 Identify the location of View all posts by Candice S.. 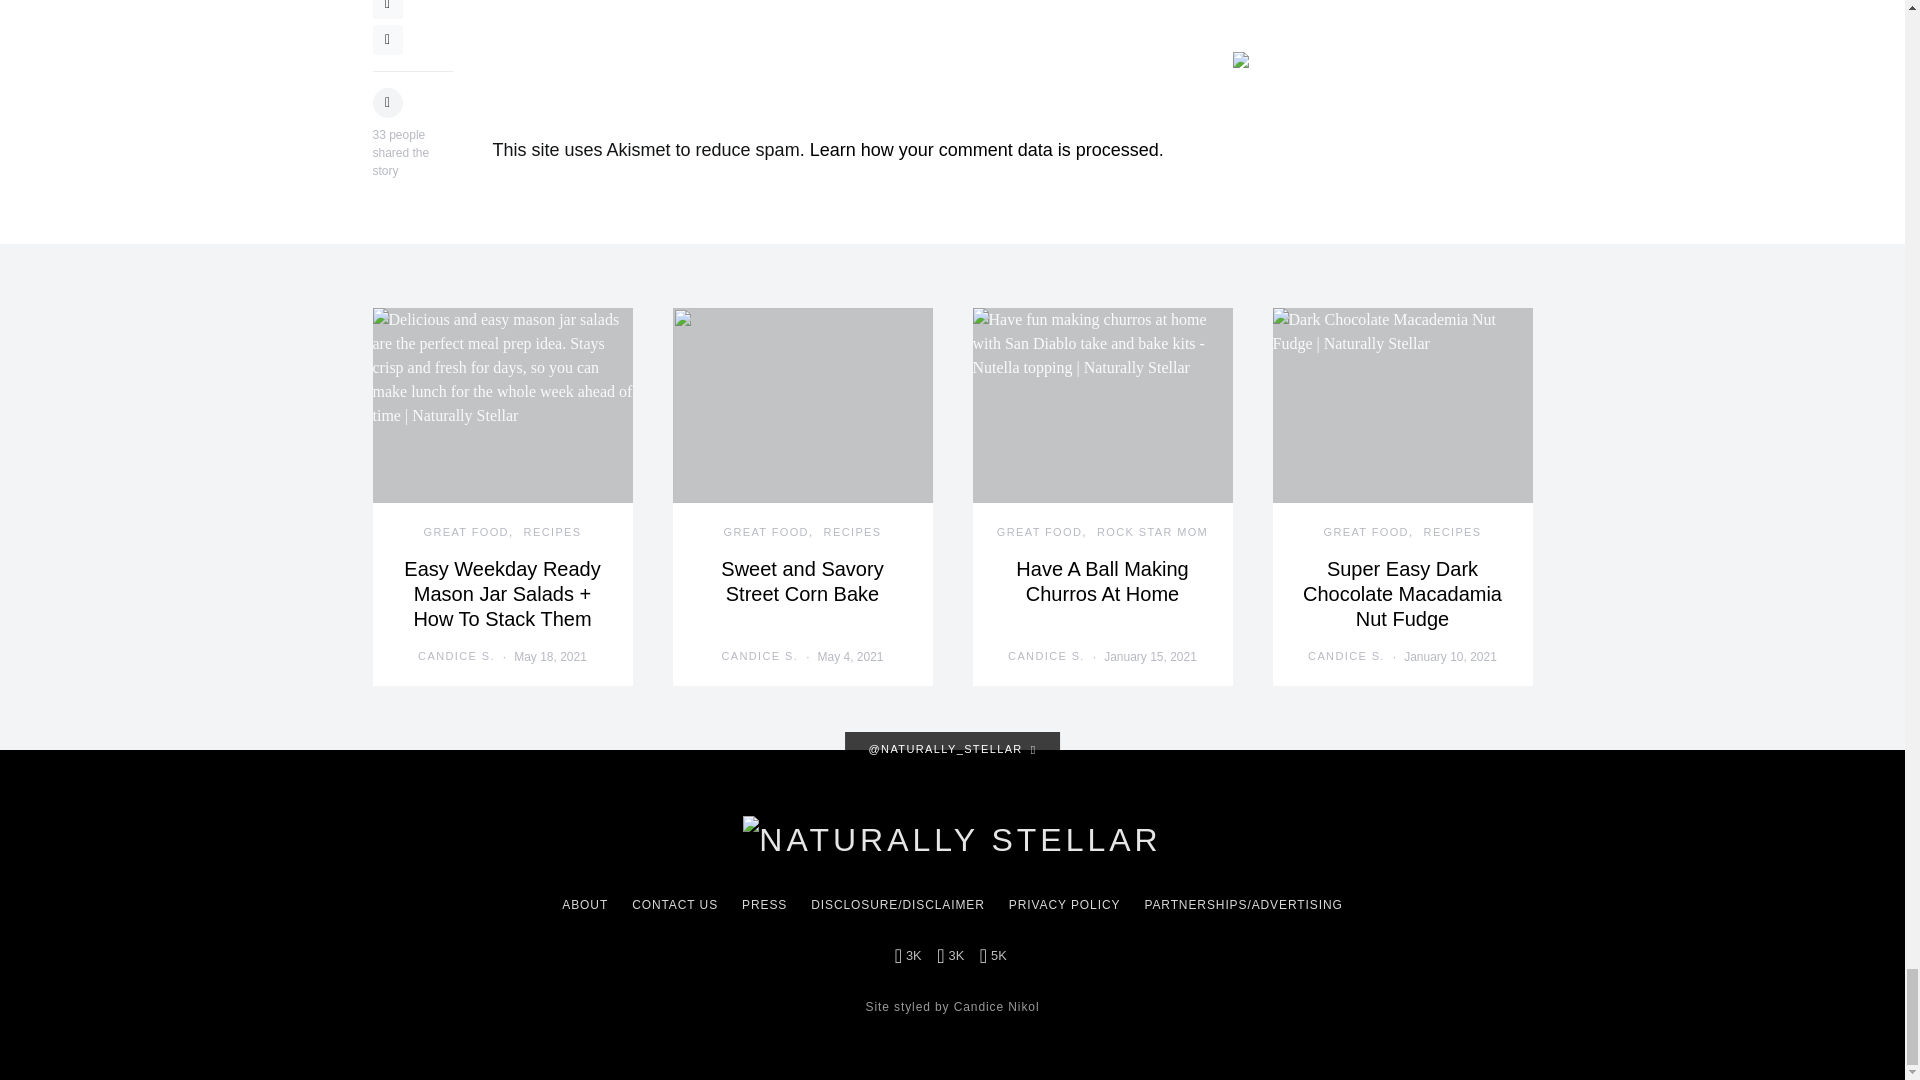
(760, 656).